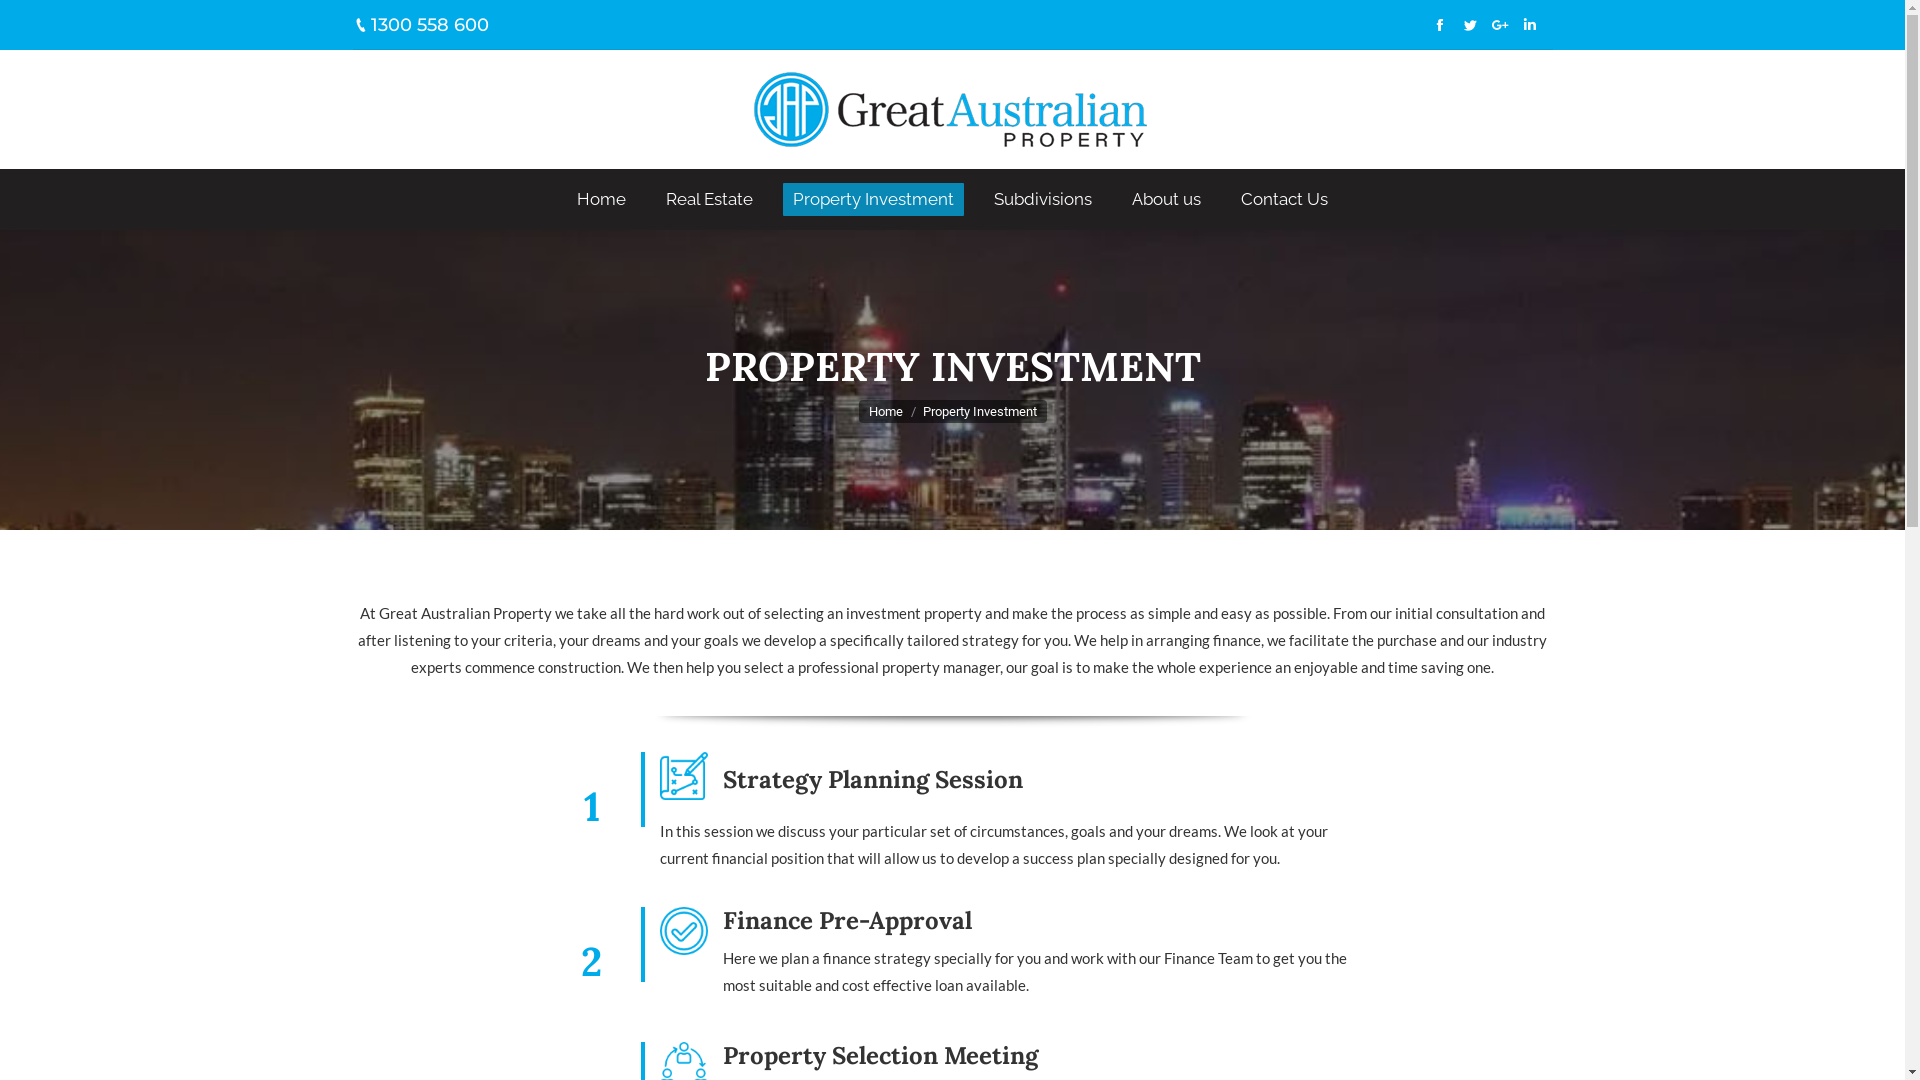 The width and height of the screenshot is (1920, 1080). What do you see at coordinates (1166, 200) in the screenshot?
I see `About us` at bounding box center [1166, 200].